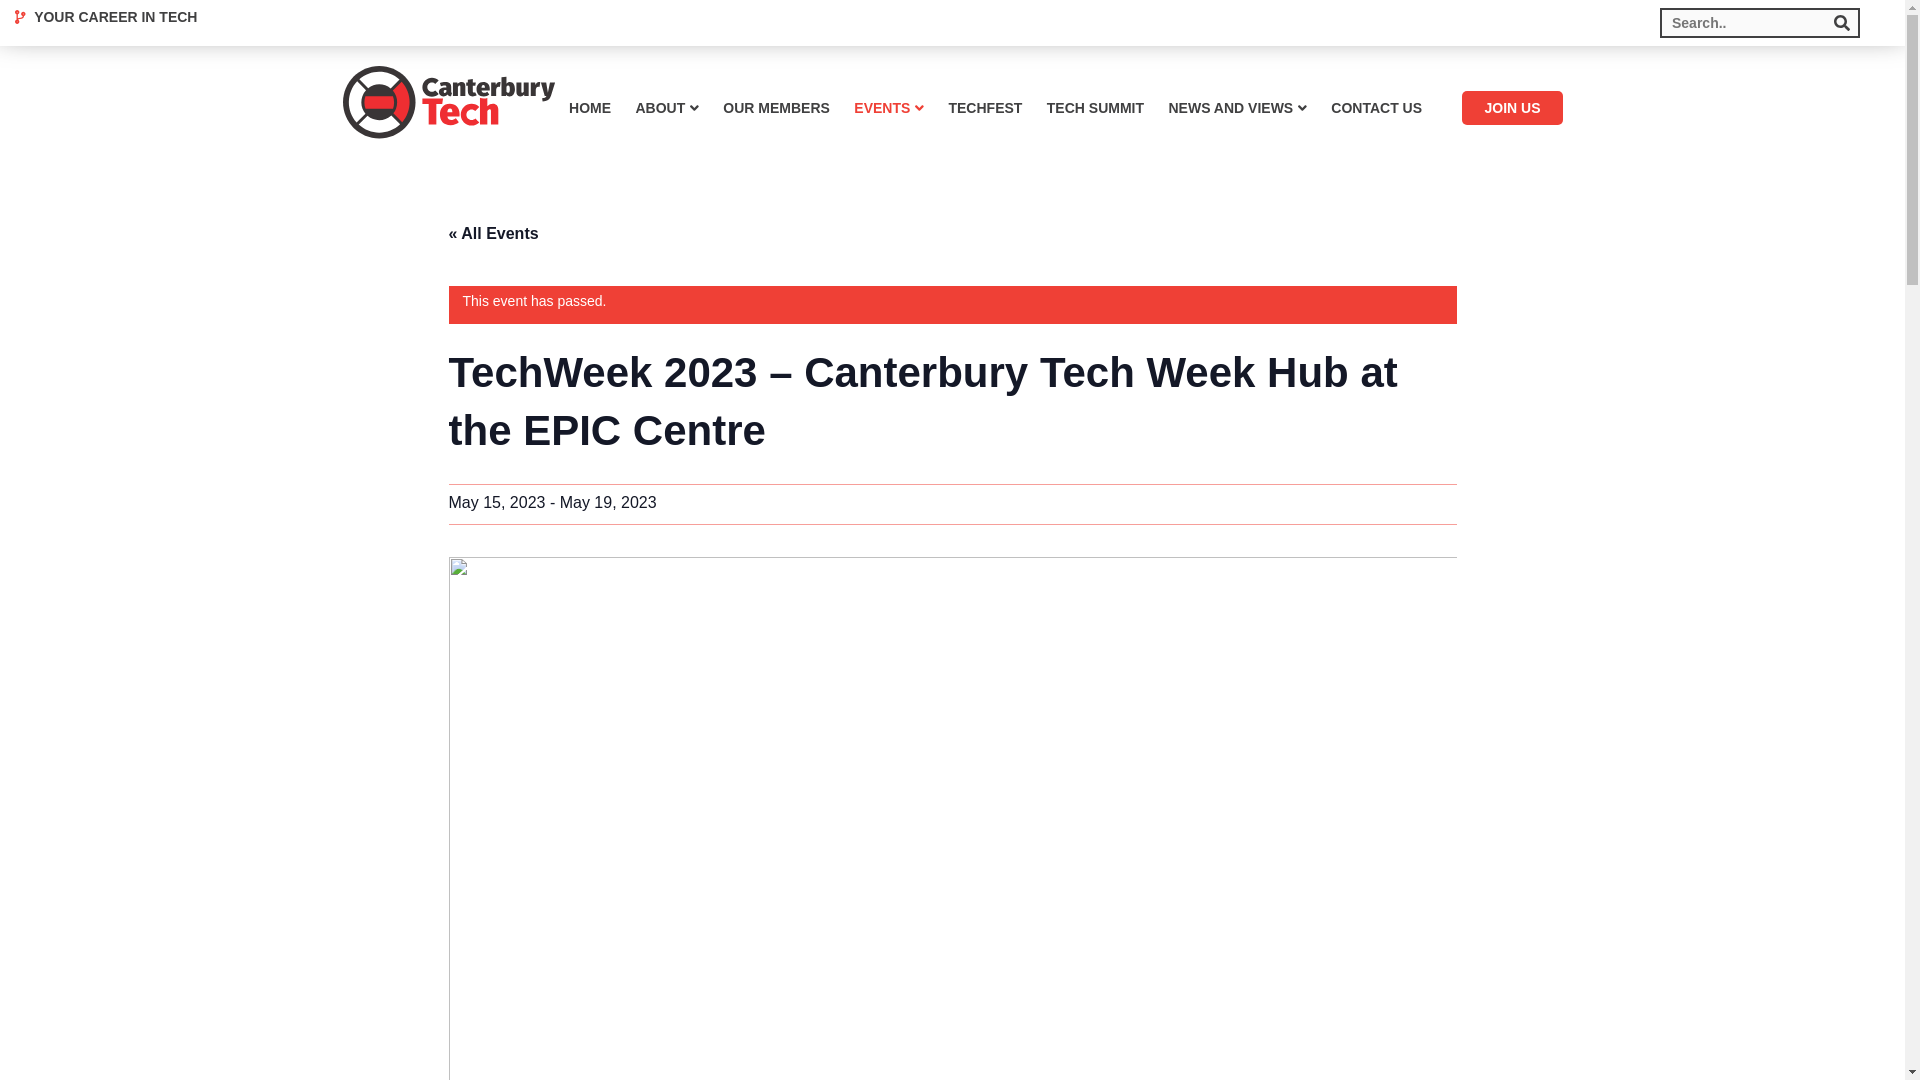  I want to click on CONTACT US, so click(1376, 108).